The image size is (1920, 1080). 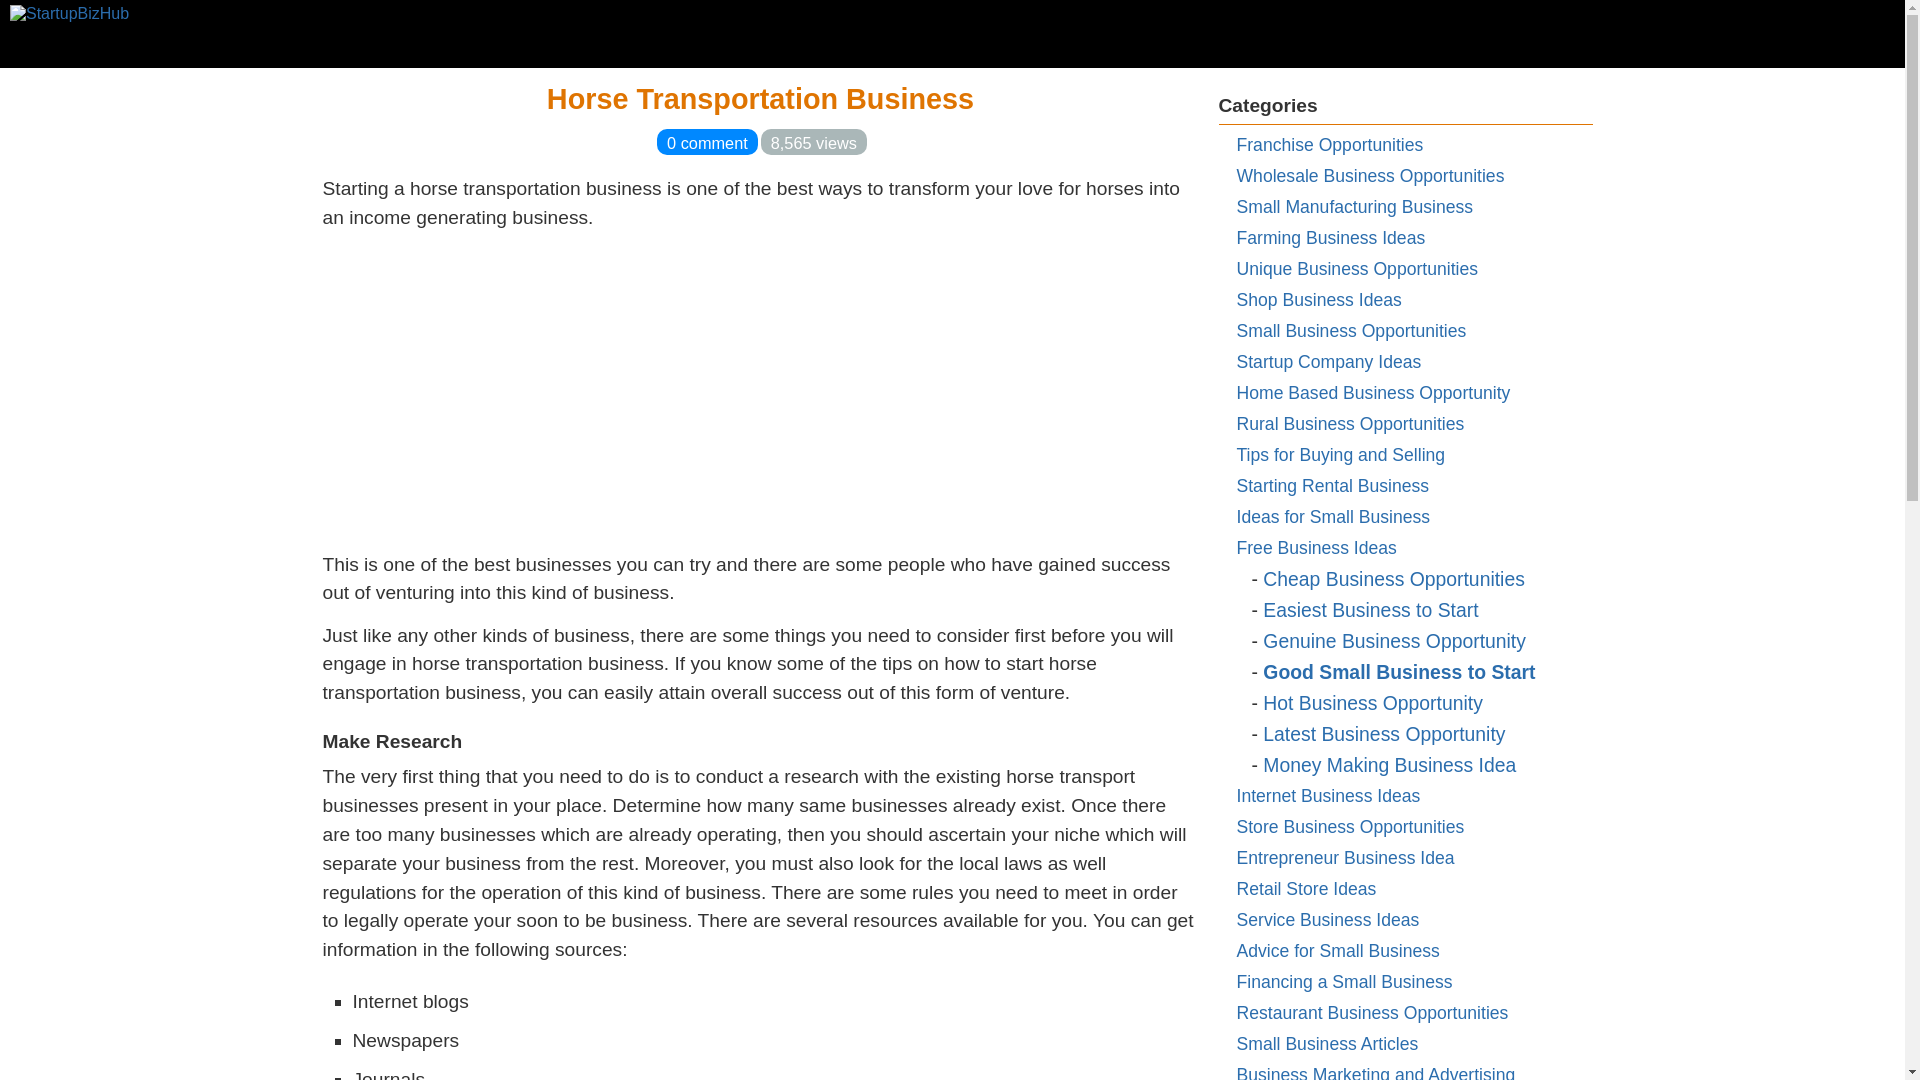 What do you see at coordinates (1316, 548) in the screenshot?
I see `Free Business Ideas` at bounding box center [1316, 548].